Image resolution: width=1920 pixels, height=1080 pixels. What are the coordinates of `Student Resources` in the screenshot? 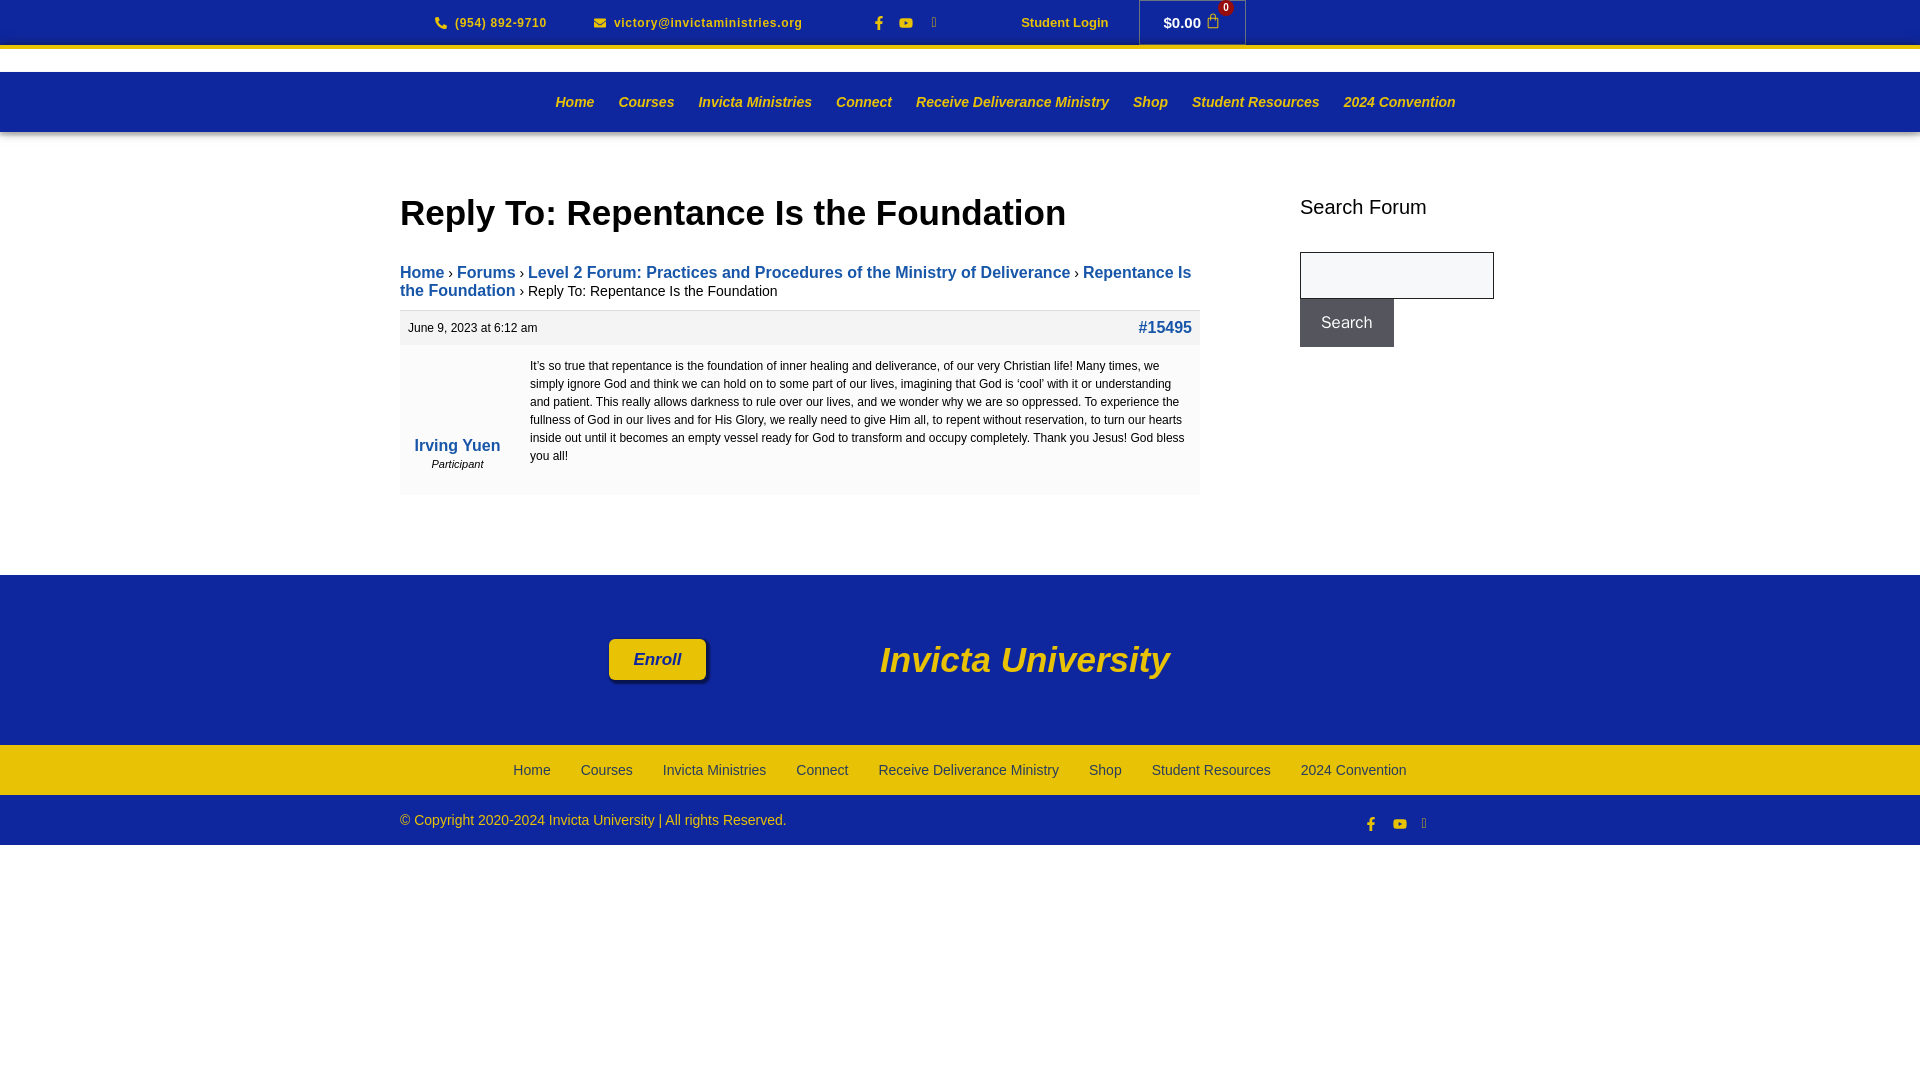 It's located at (1282, 90).